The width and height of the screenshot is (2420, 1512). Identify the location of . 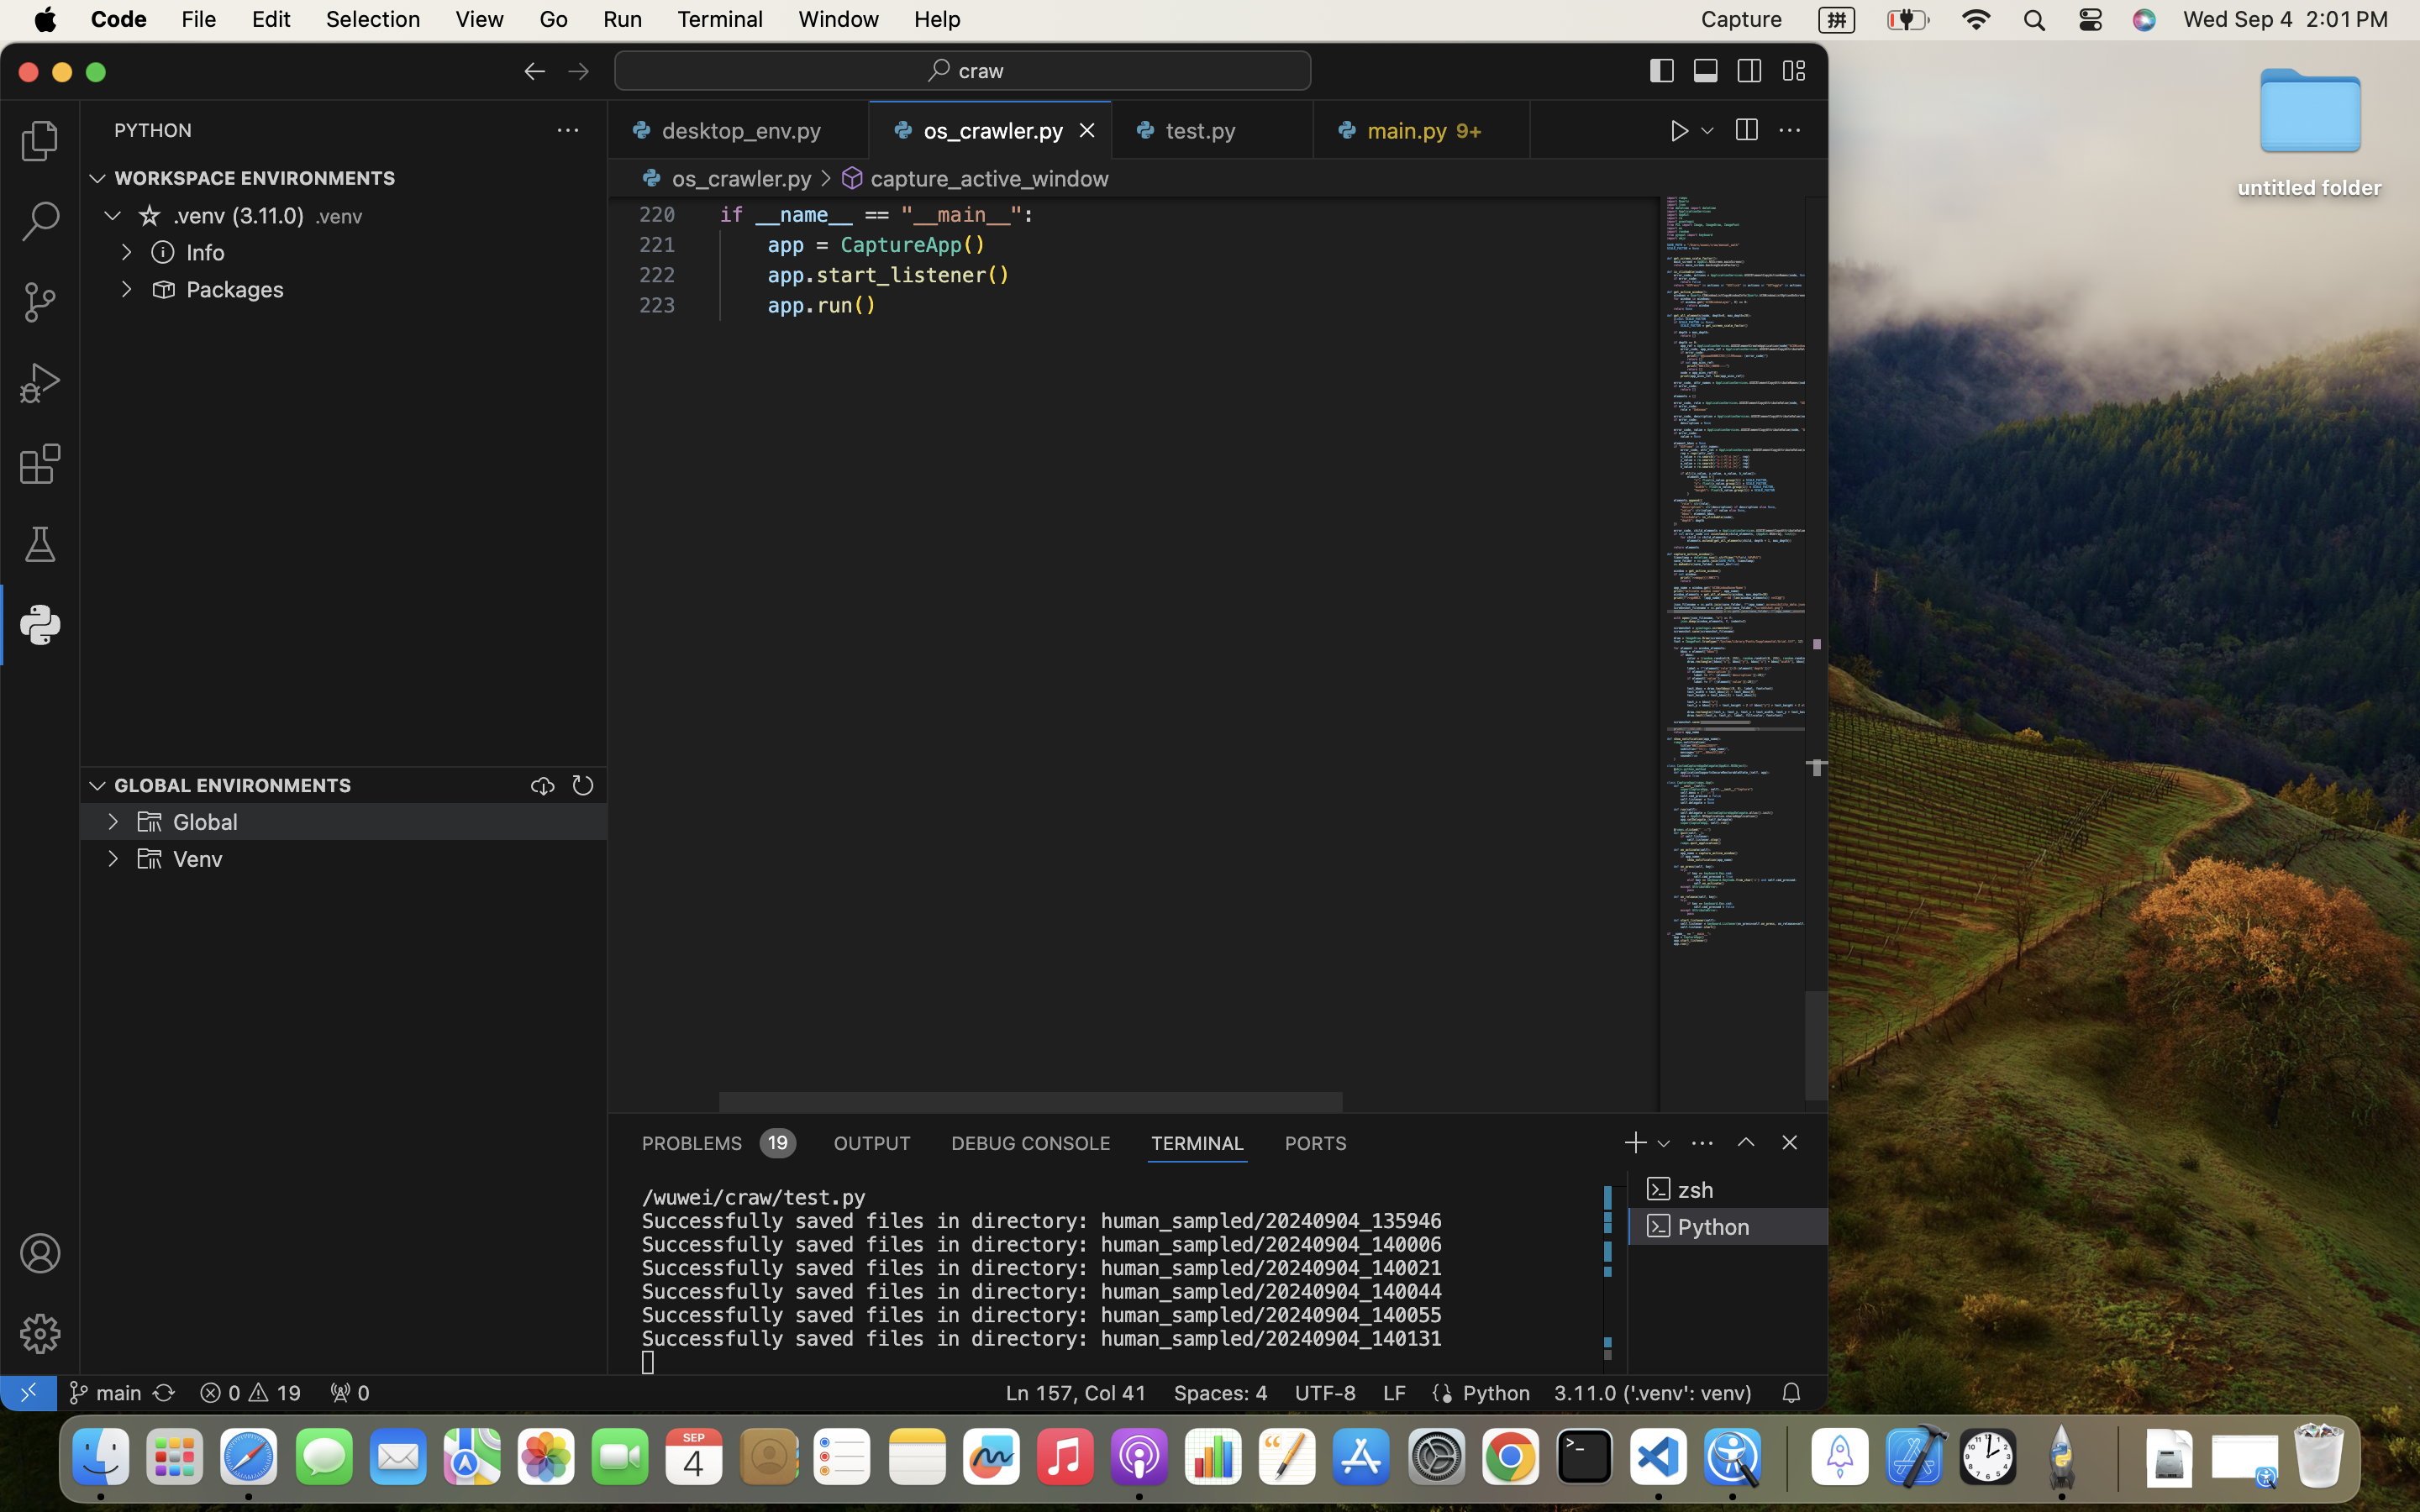
(150, 822).